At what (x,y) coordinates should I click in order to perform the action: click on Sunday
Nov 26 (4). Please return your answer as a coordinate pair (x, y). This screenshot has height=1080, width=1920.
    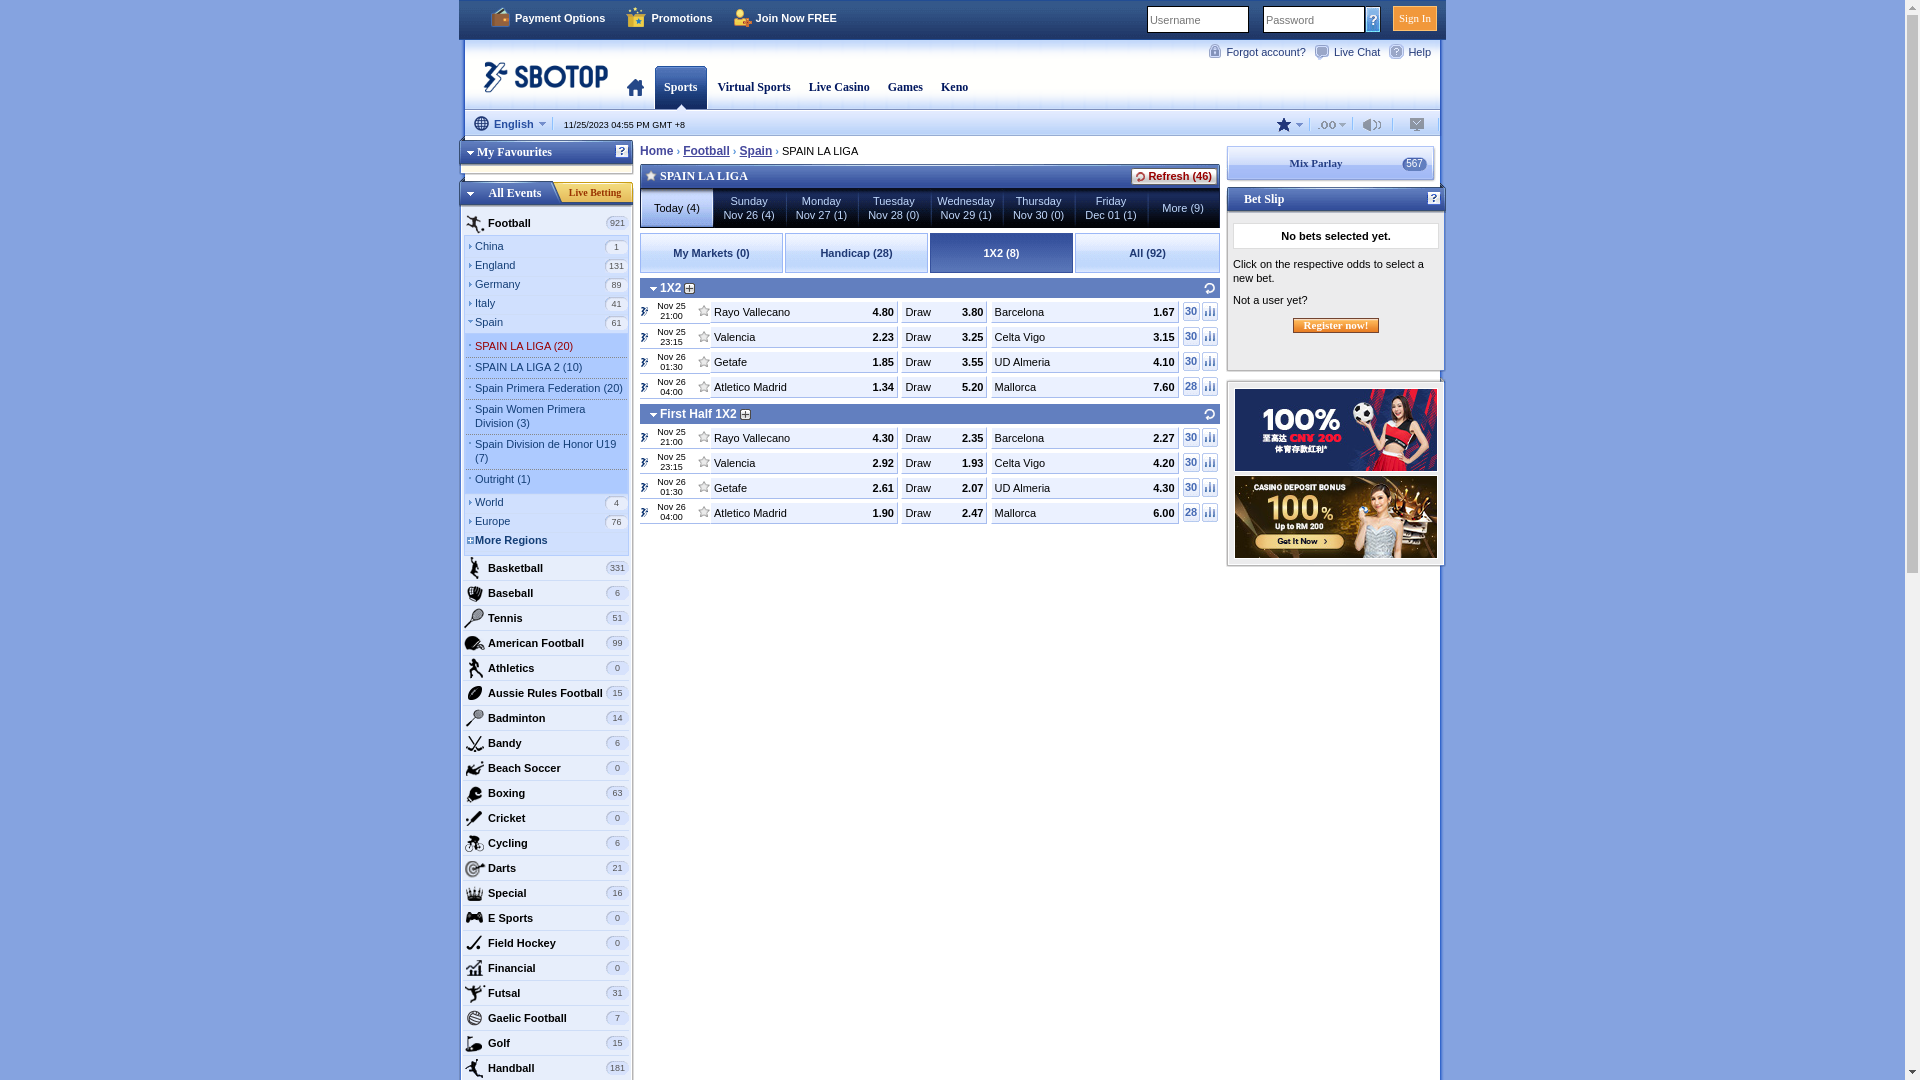
    Looking at the image, I should click on (749, 208).